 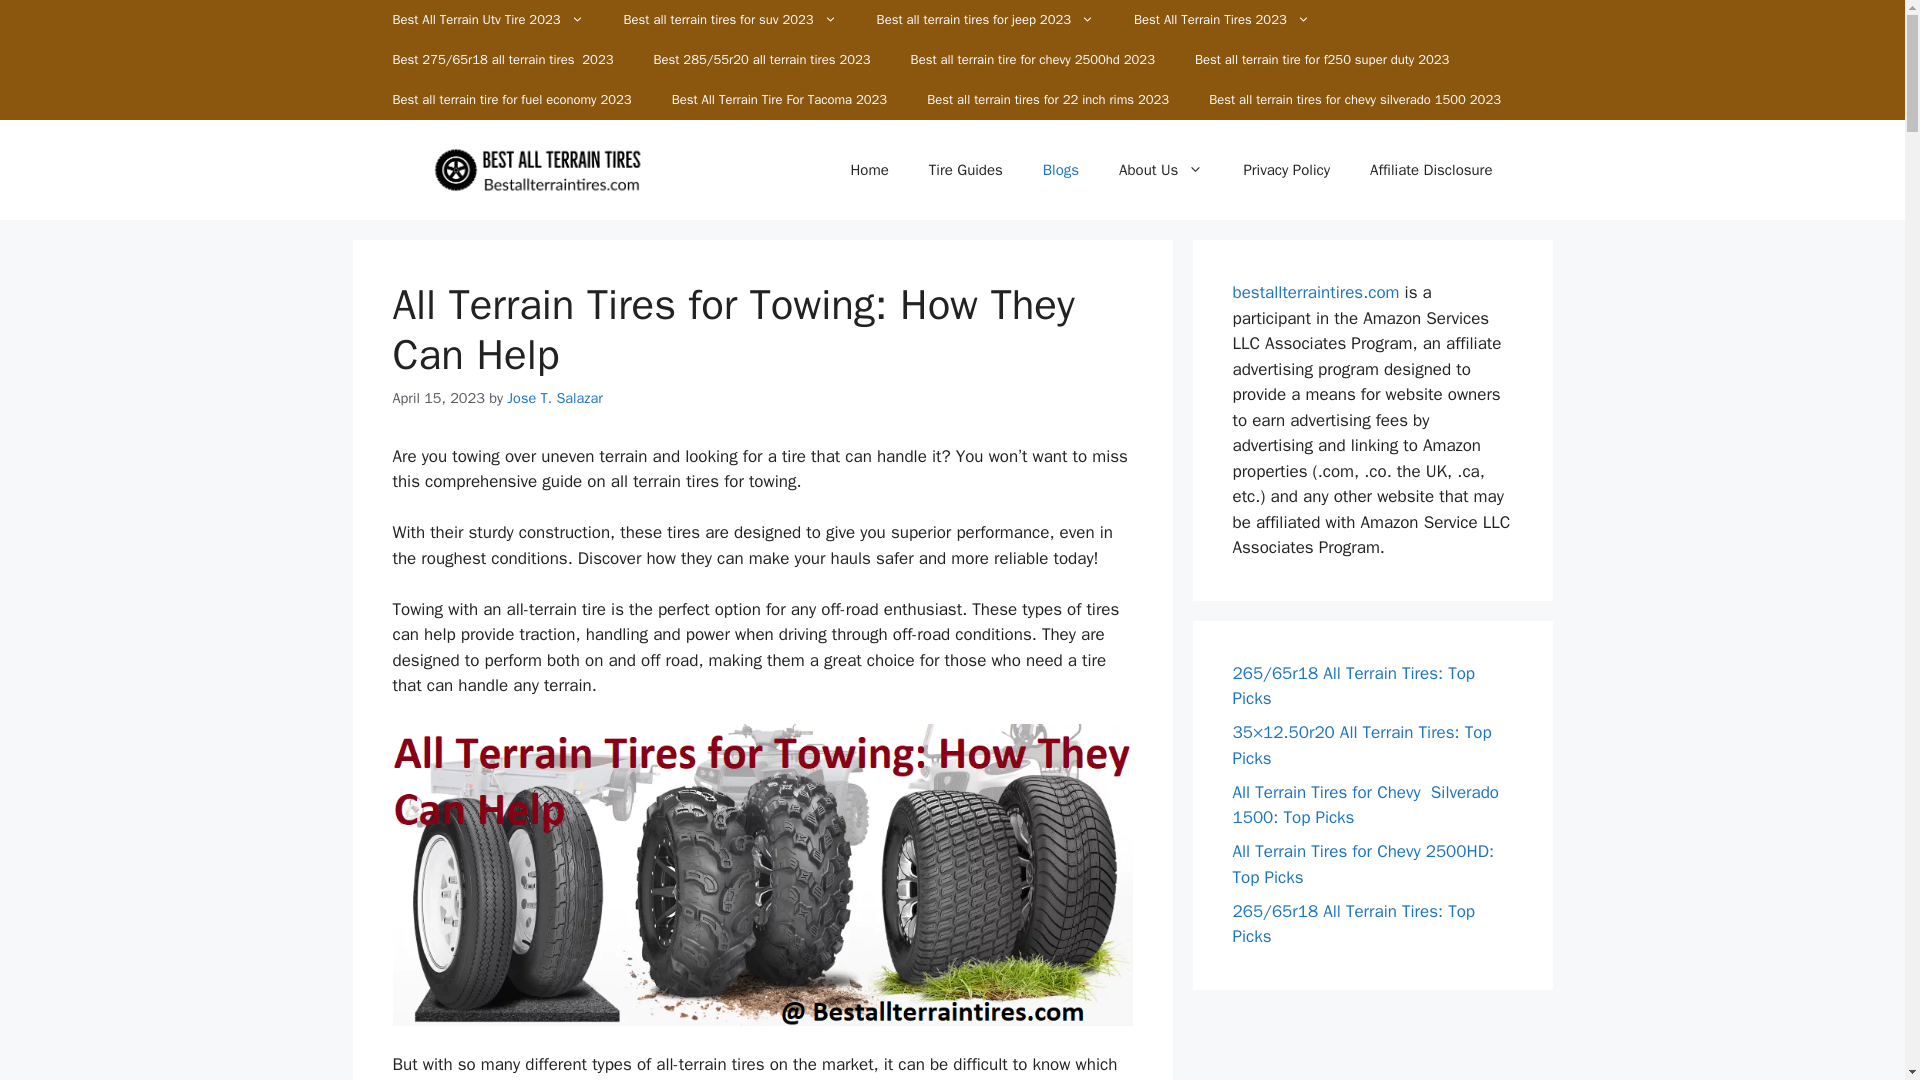 What do you see at coordinates (1222, 20) in the screenshot?
I see `Best All Terrain Tires 2023` at bounding box center [1222, 20].